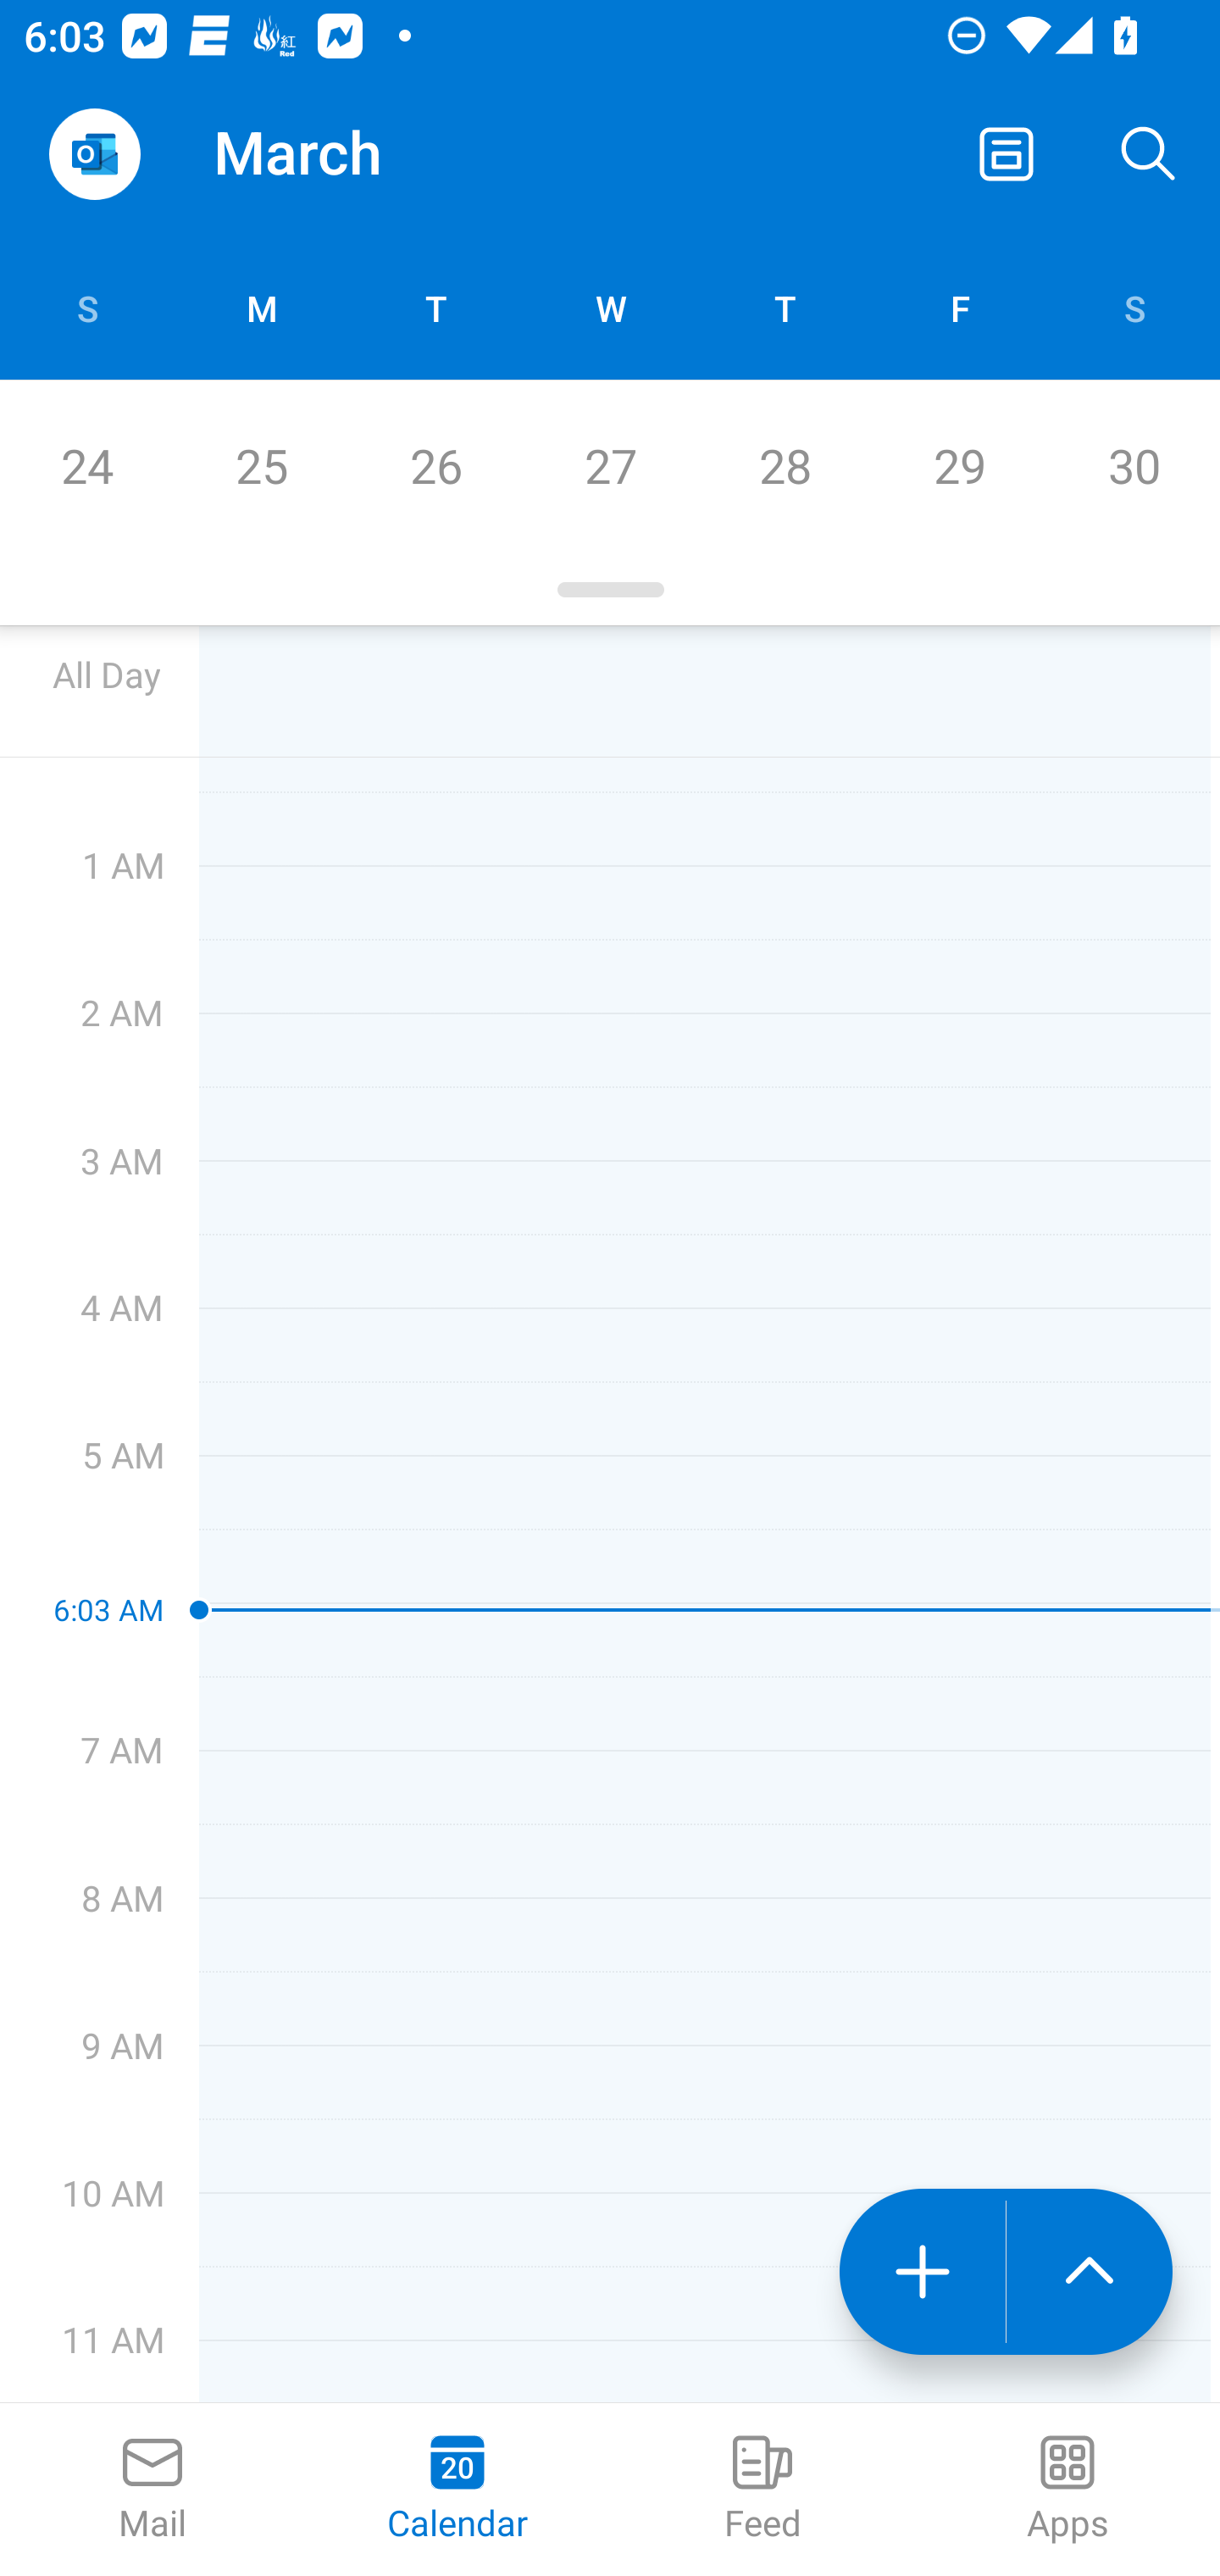 The image size is (1220, 2576). What do you see at coordinates (1134, 467) in the screenshot?
I see `30 Saturday, March 30` at bounding box center [1134, 467].